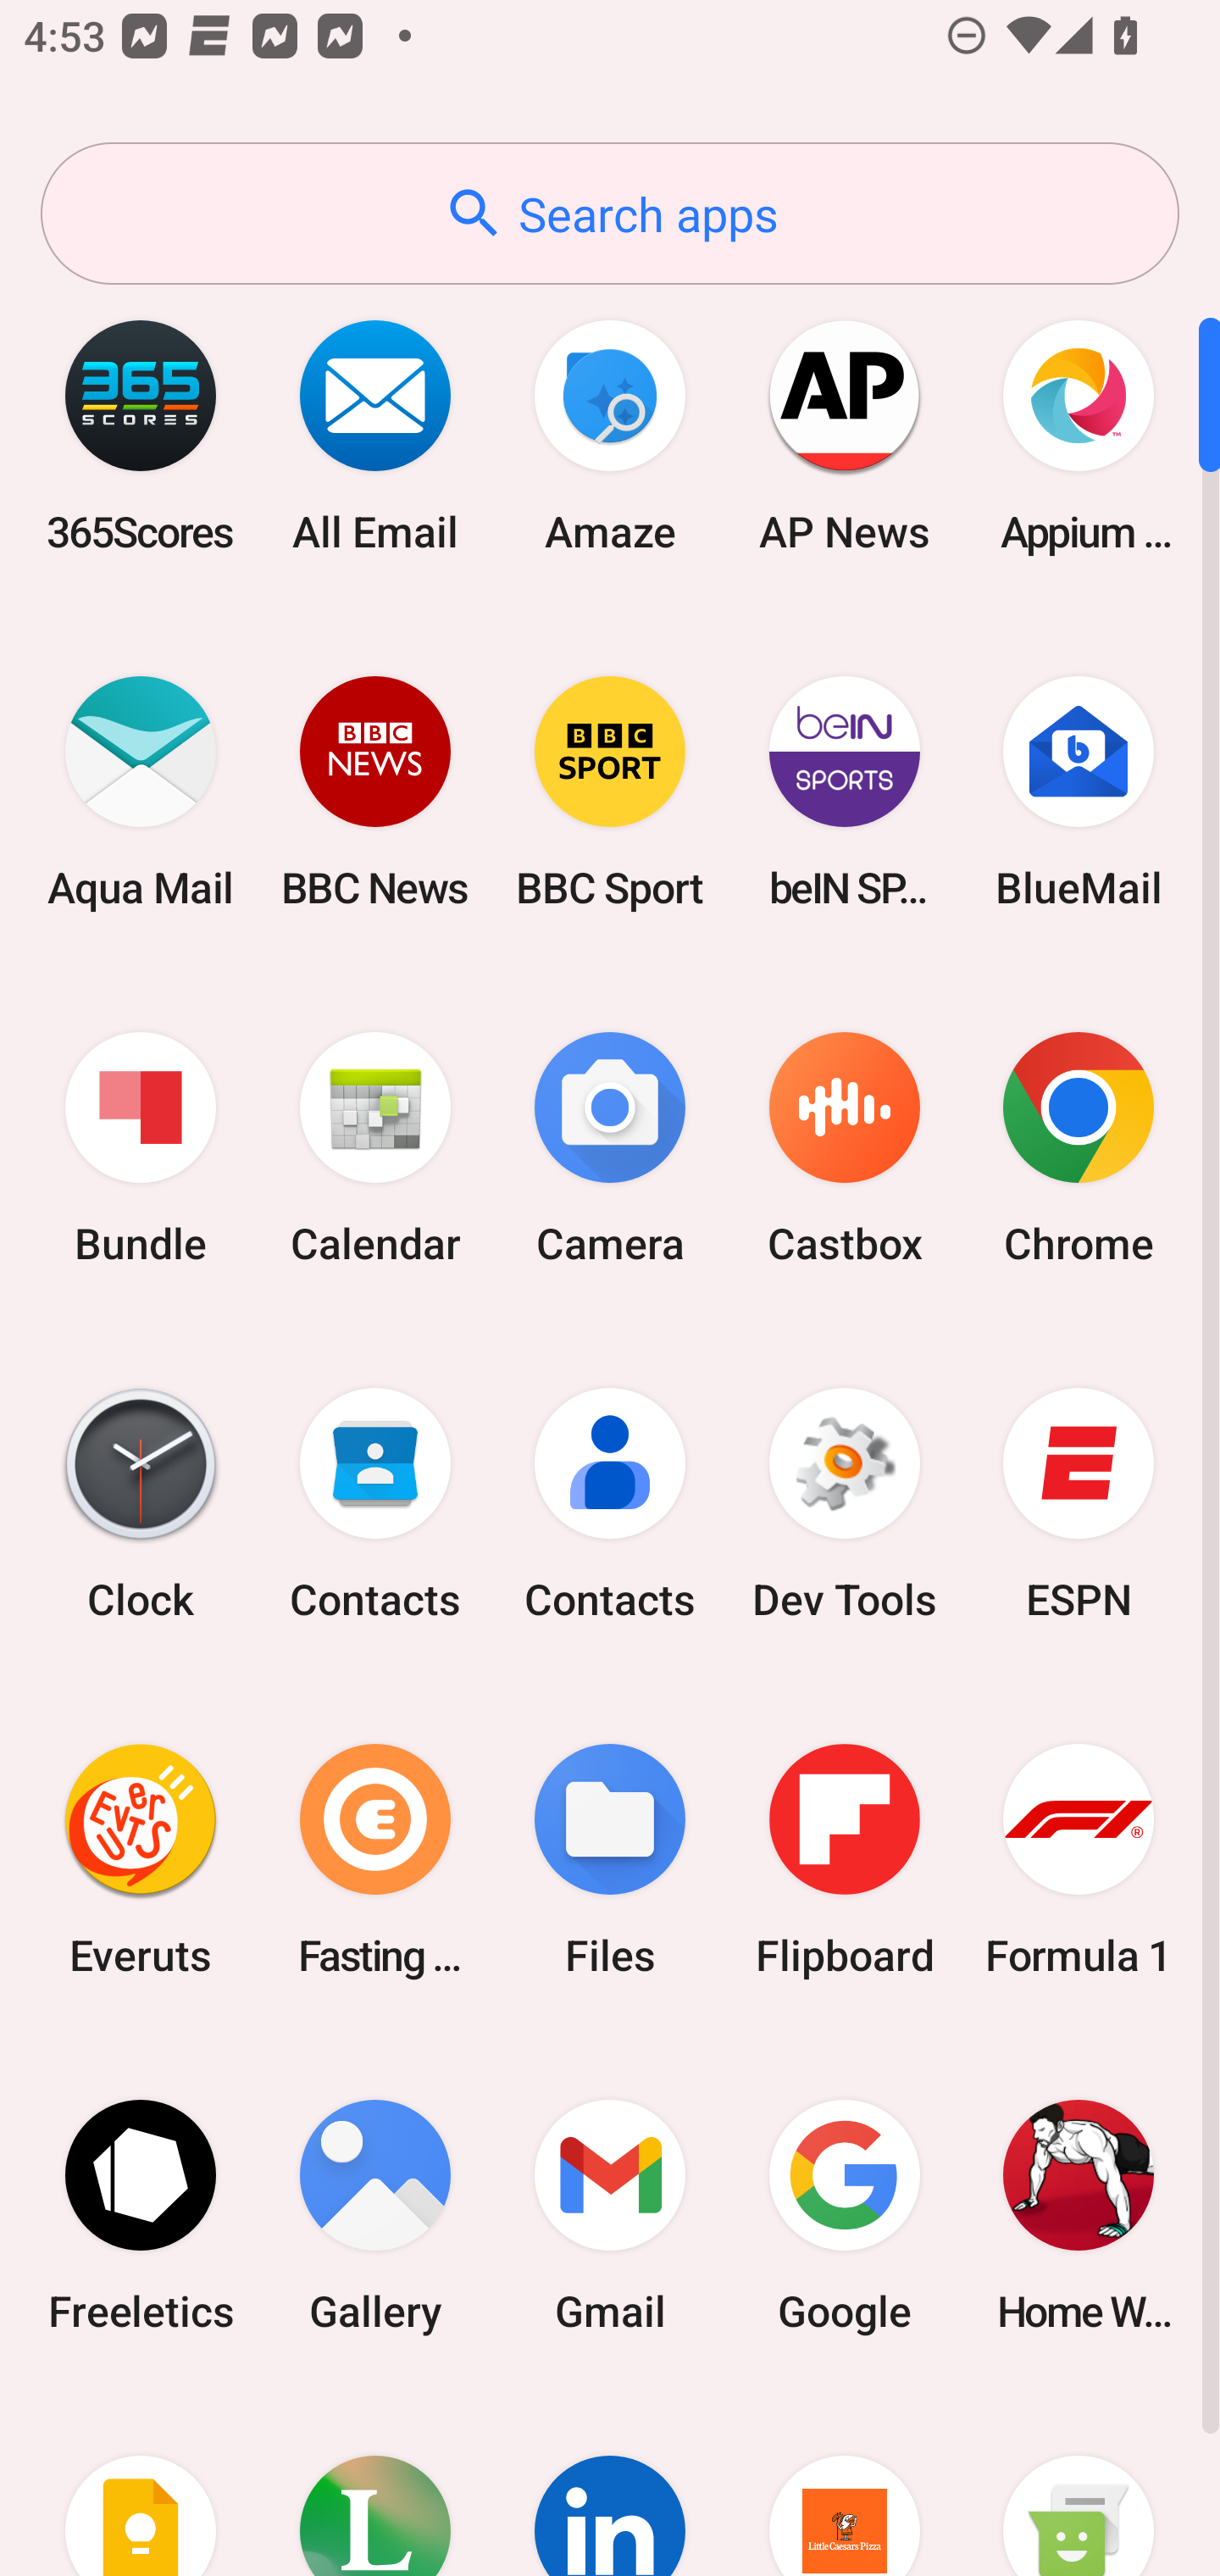 This screenshot has width=1220, height=2576. Describe the element at coordinates (375, 791) in the screenshot. I see `BBC News` at that location.